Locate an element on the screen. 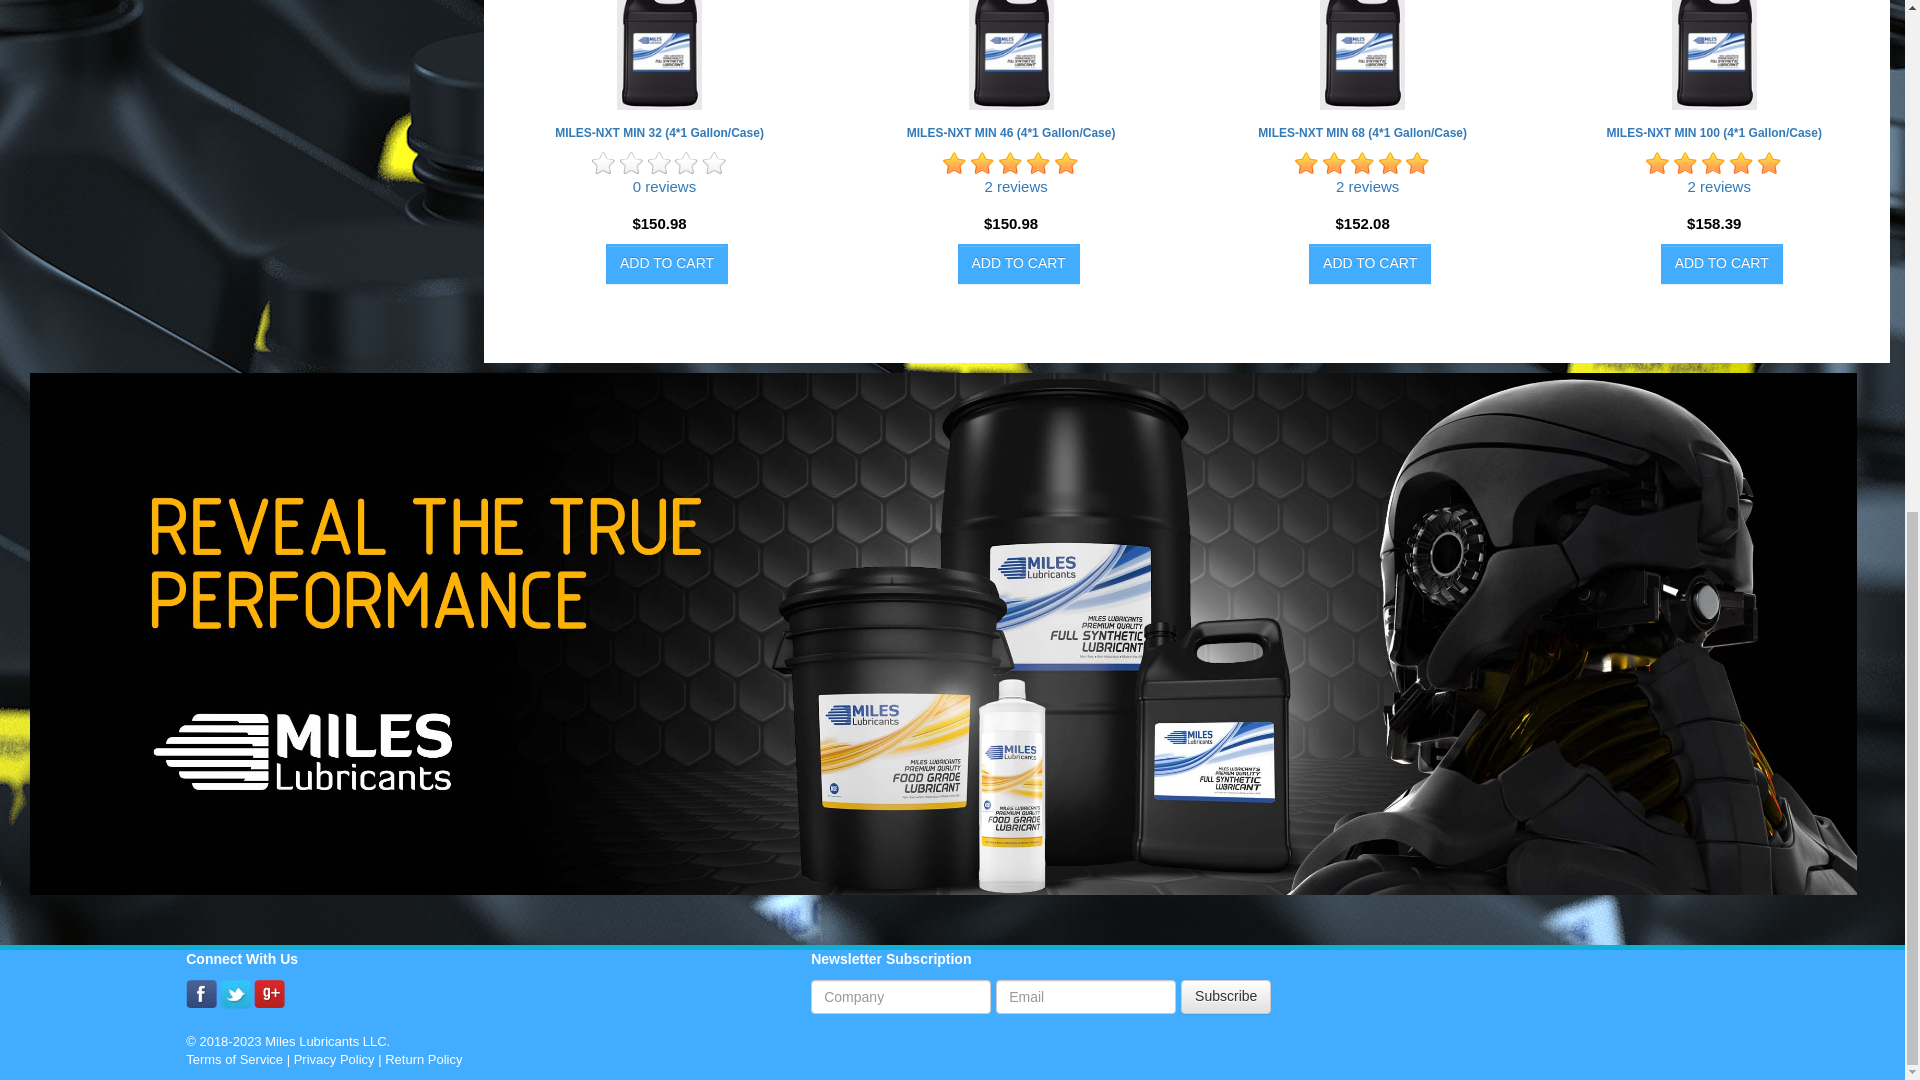 This screenshot has height=1080, width=1920. 0 reviews is located at coordinates (664, 186).